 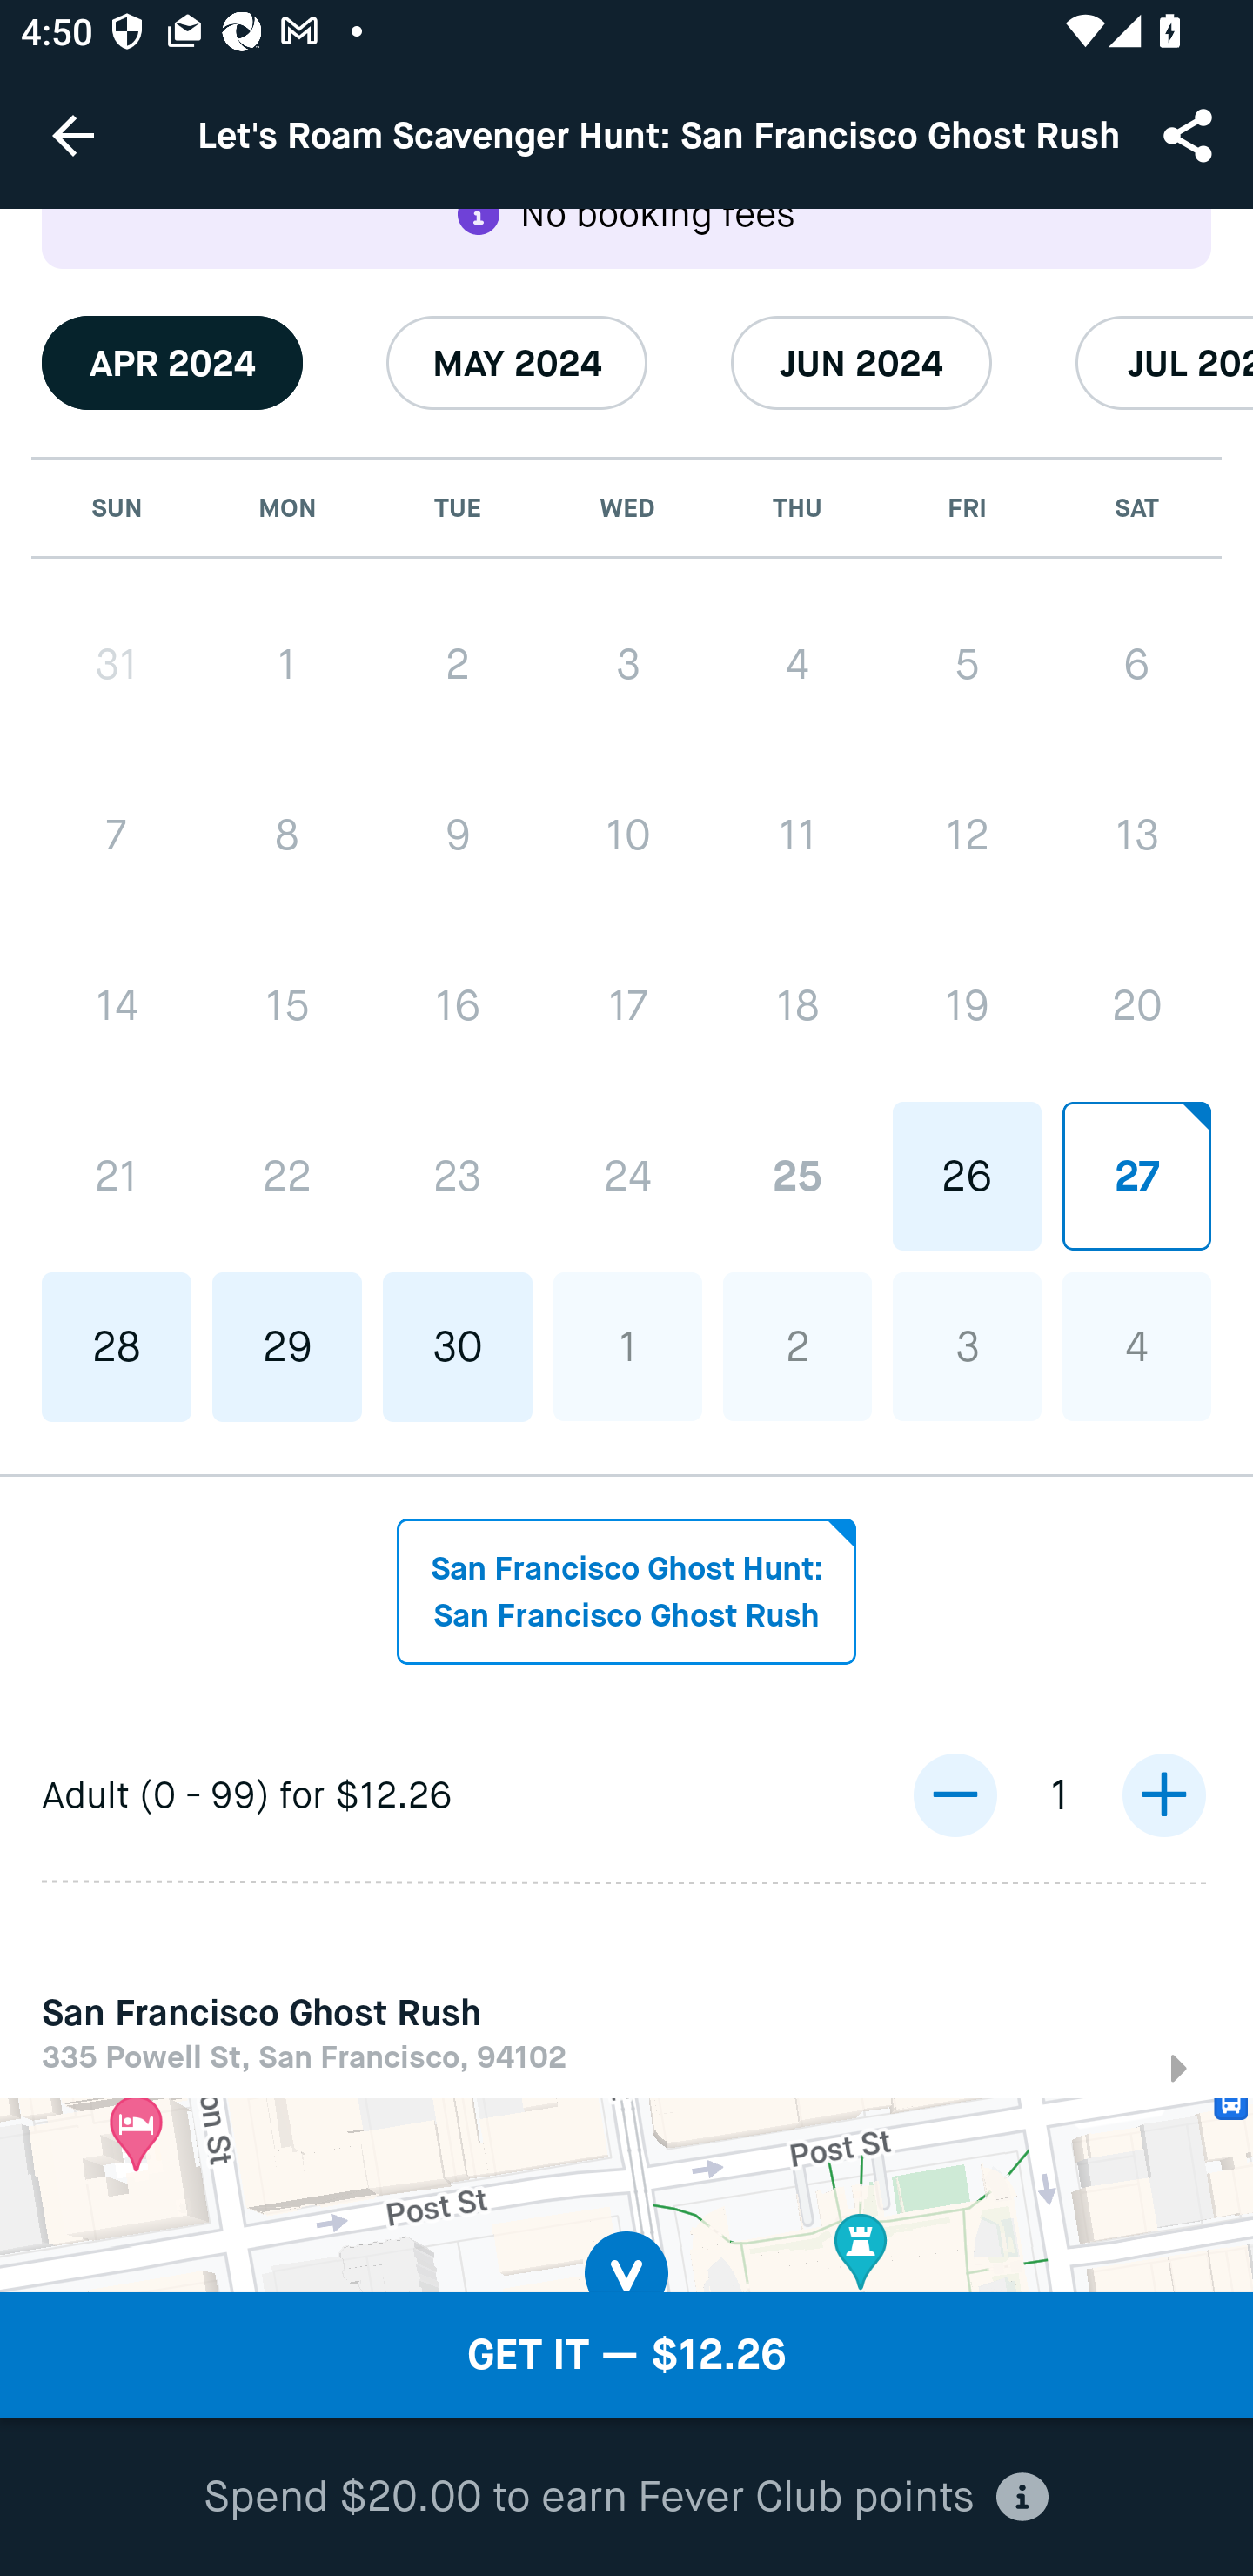 What do you see at coordinates (626, 2355) in the screenshot?
I see `GET IT — $12.26` at bounding box center [626, 2355].